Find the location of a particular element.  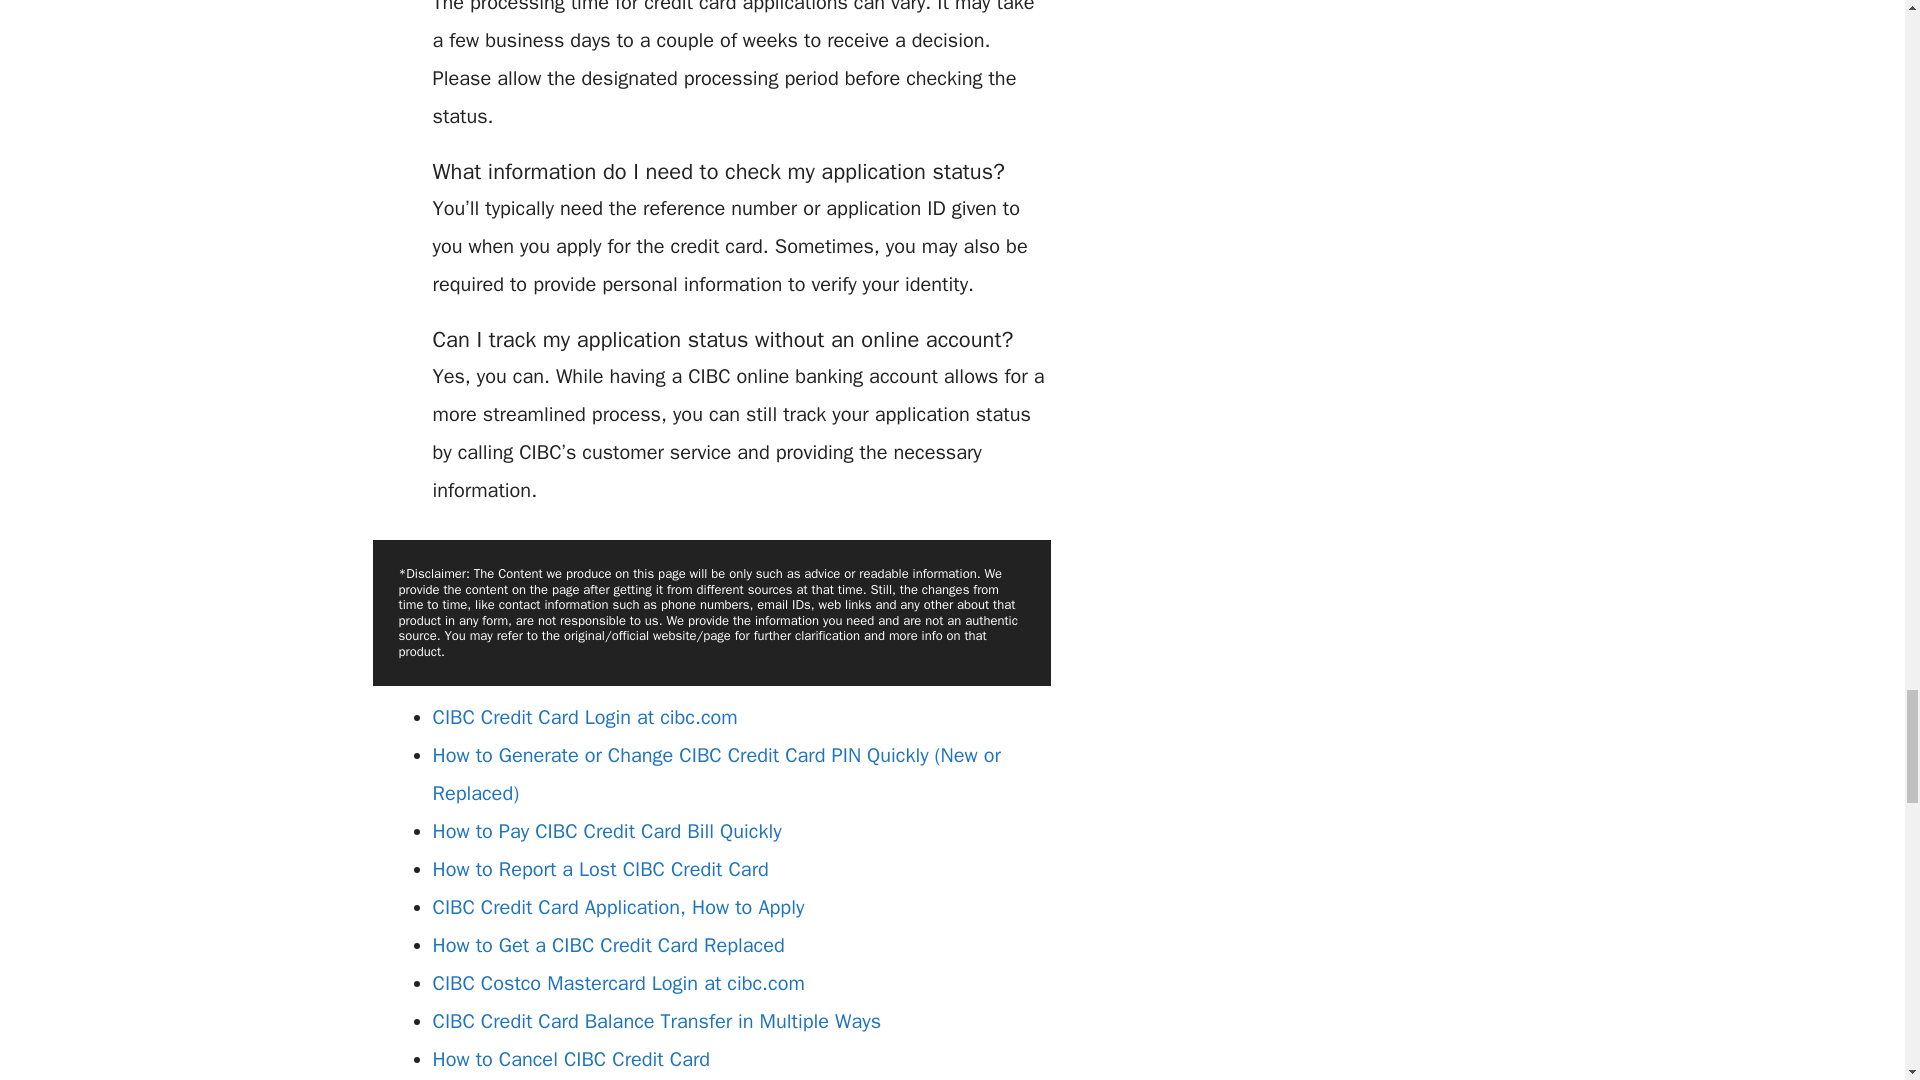

How to Cancel CIBC Credit Card is located at coordinates (571, 1059).